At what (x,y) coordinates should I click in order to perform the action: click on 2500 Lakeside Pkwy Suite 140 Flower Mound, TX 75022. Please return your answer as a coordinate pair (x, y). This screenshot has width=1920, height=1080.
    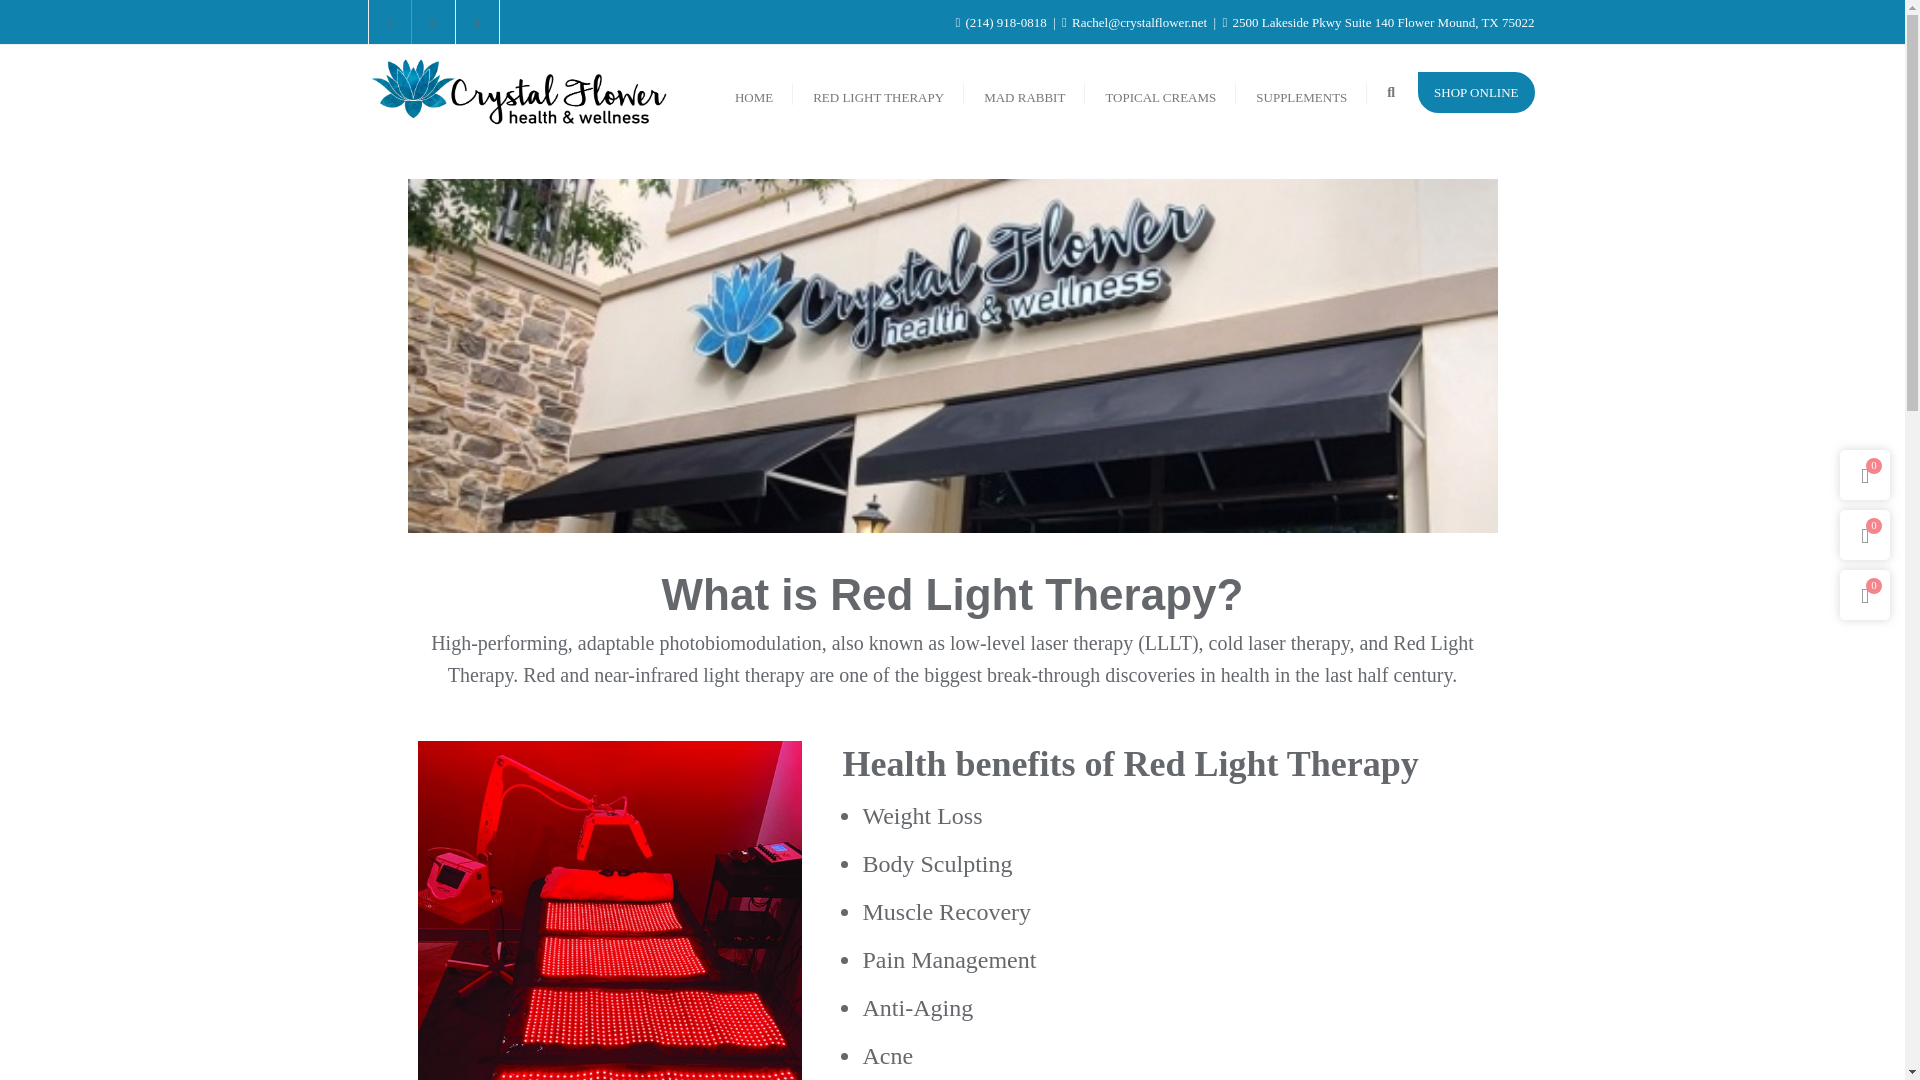
    Looking at the image, I should click on (1378, 22).